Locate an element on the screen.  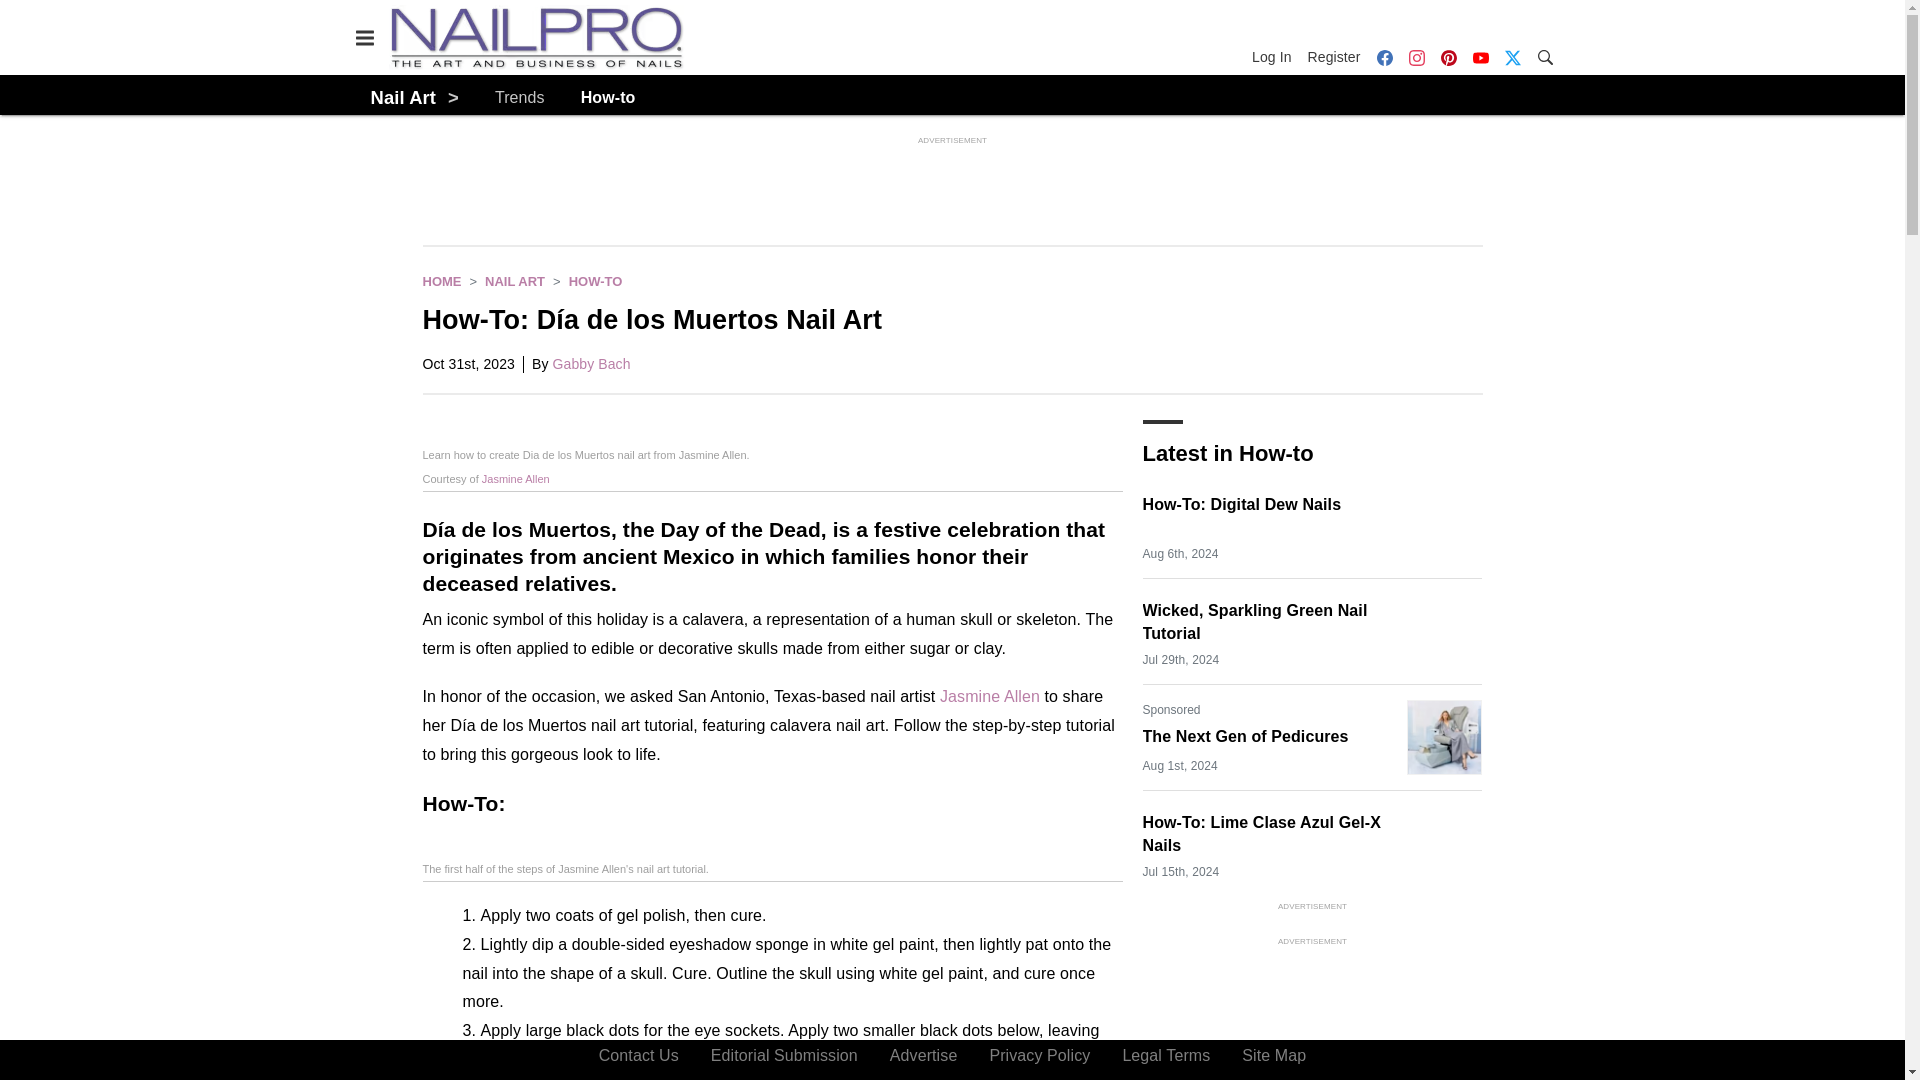
How-to is located at coordinates (608, 98).